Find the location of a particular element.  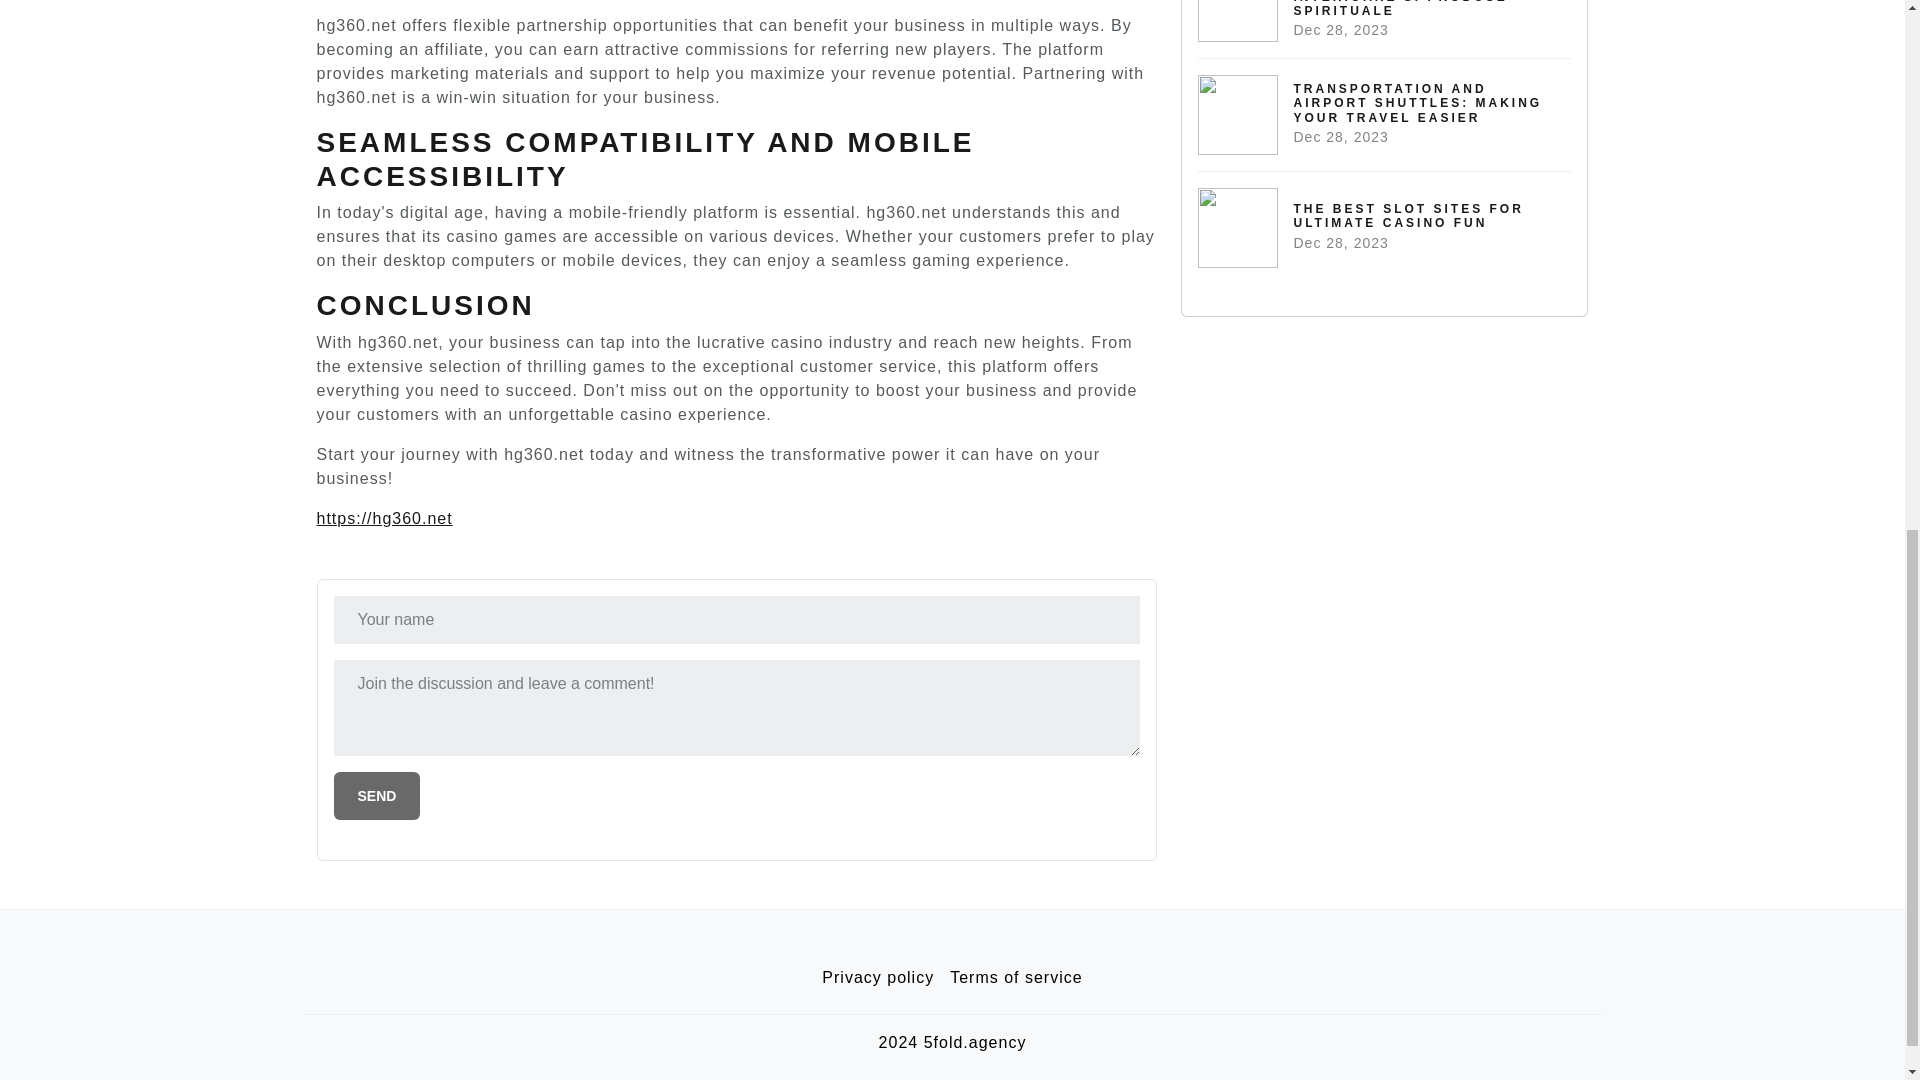

Send is located at coordinates (1016, 977).